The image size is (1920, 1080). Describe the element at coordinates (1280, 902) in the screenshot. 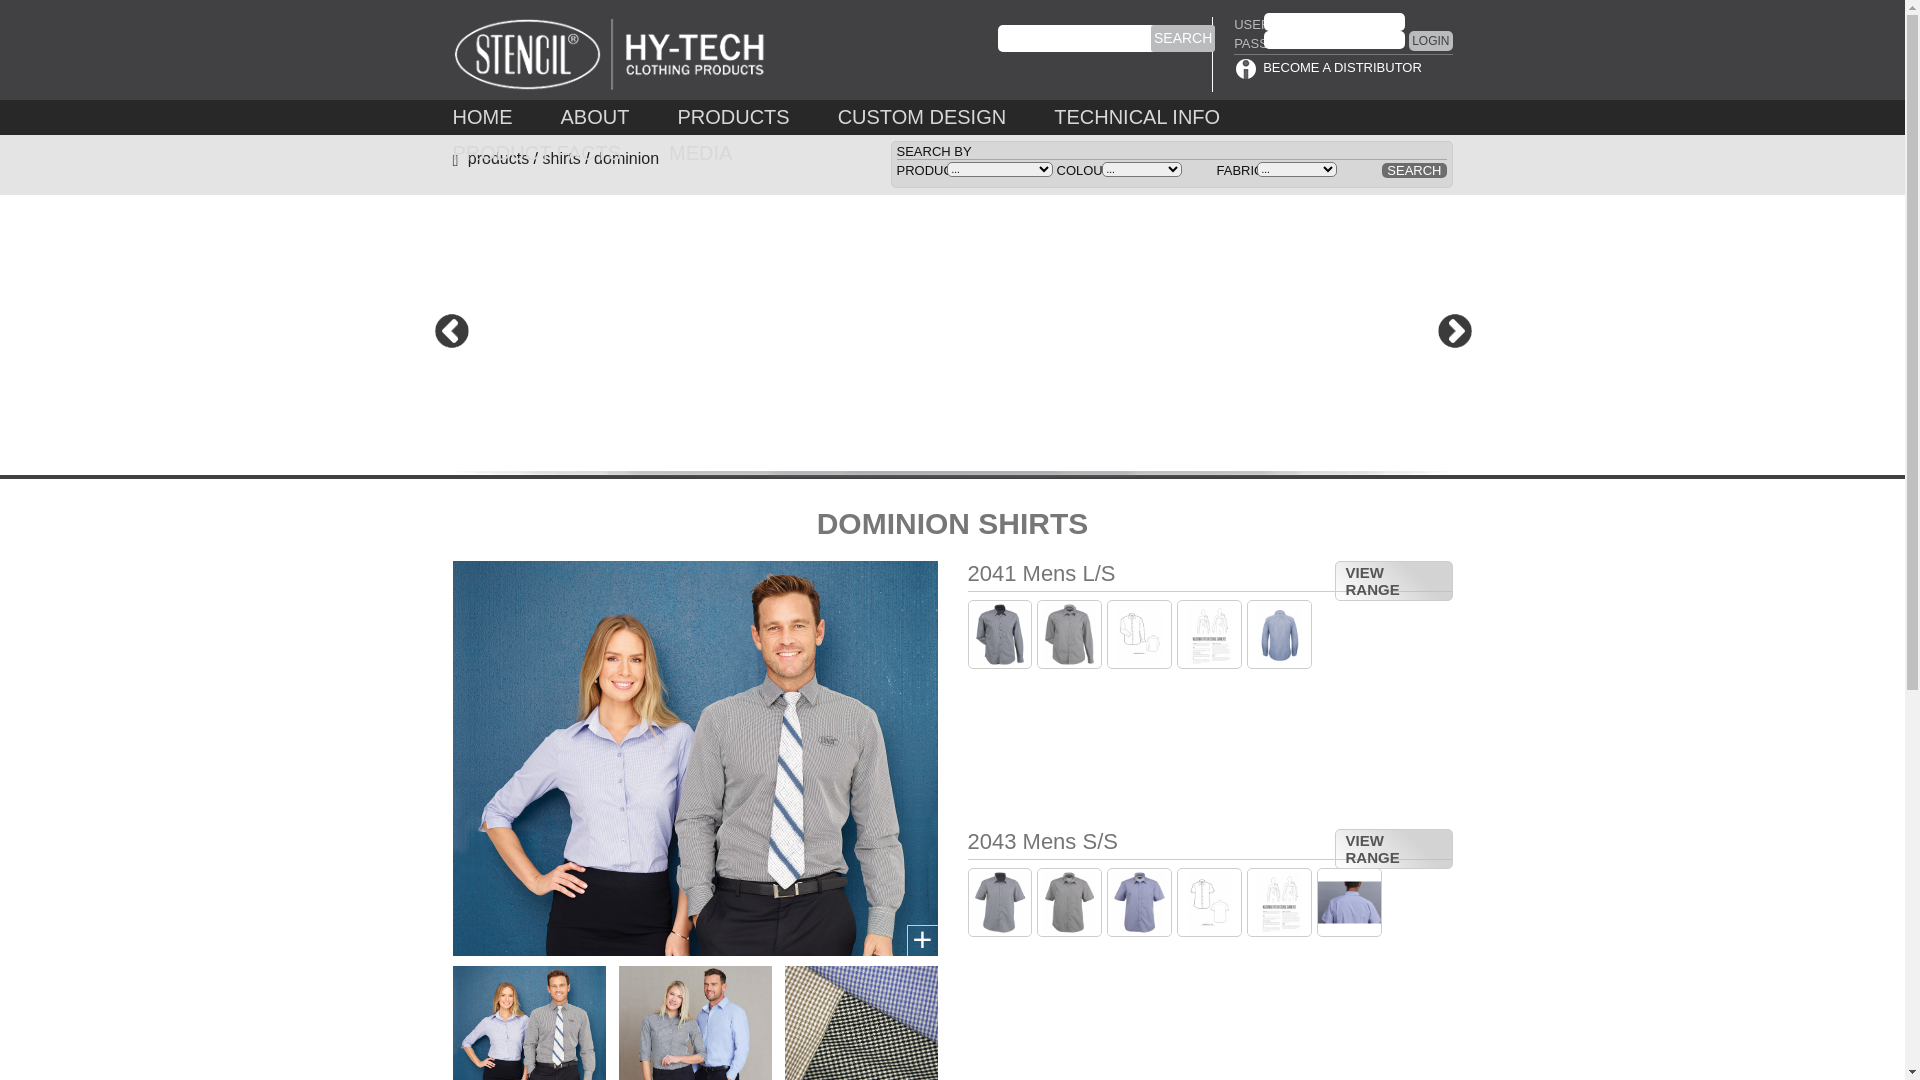

I see `Measuring Tips` at that location.